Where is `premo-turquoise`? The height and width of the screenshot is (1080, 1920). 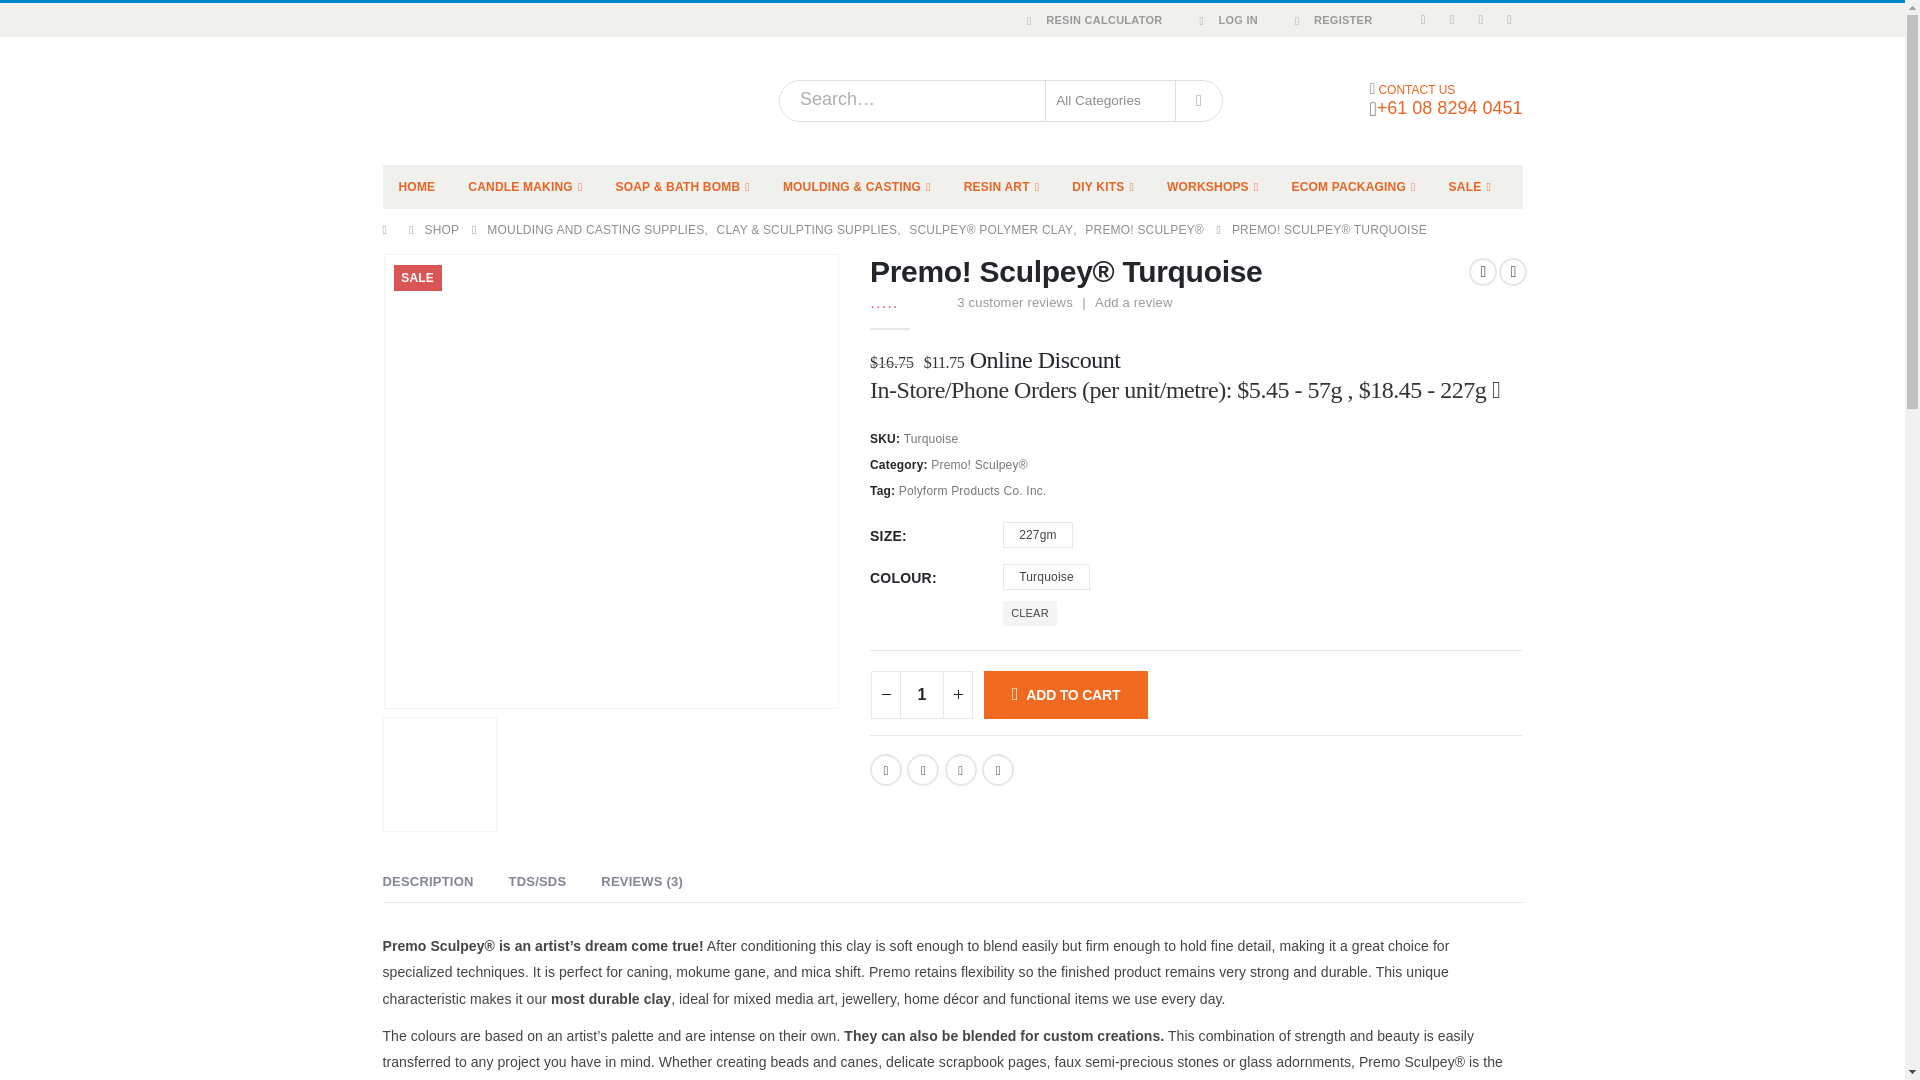
premo-turquoise is located at coordinates (440, 774).